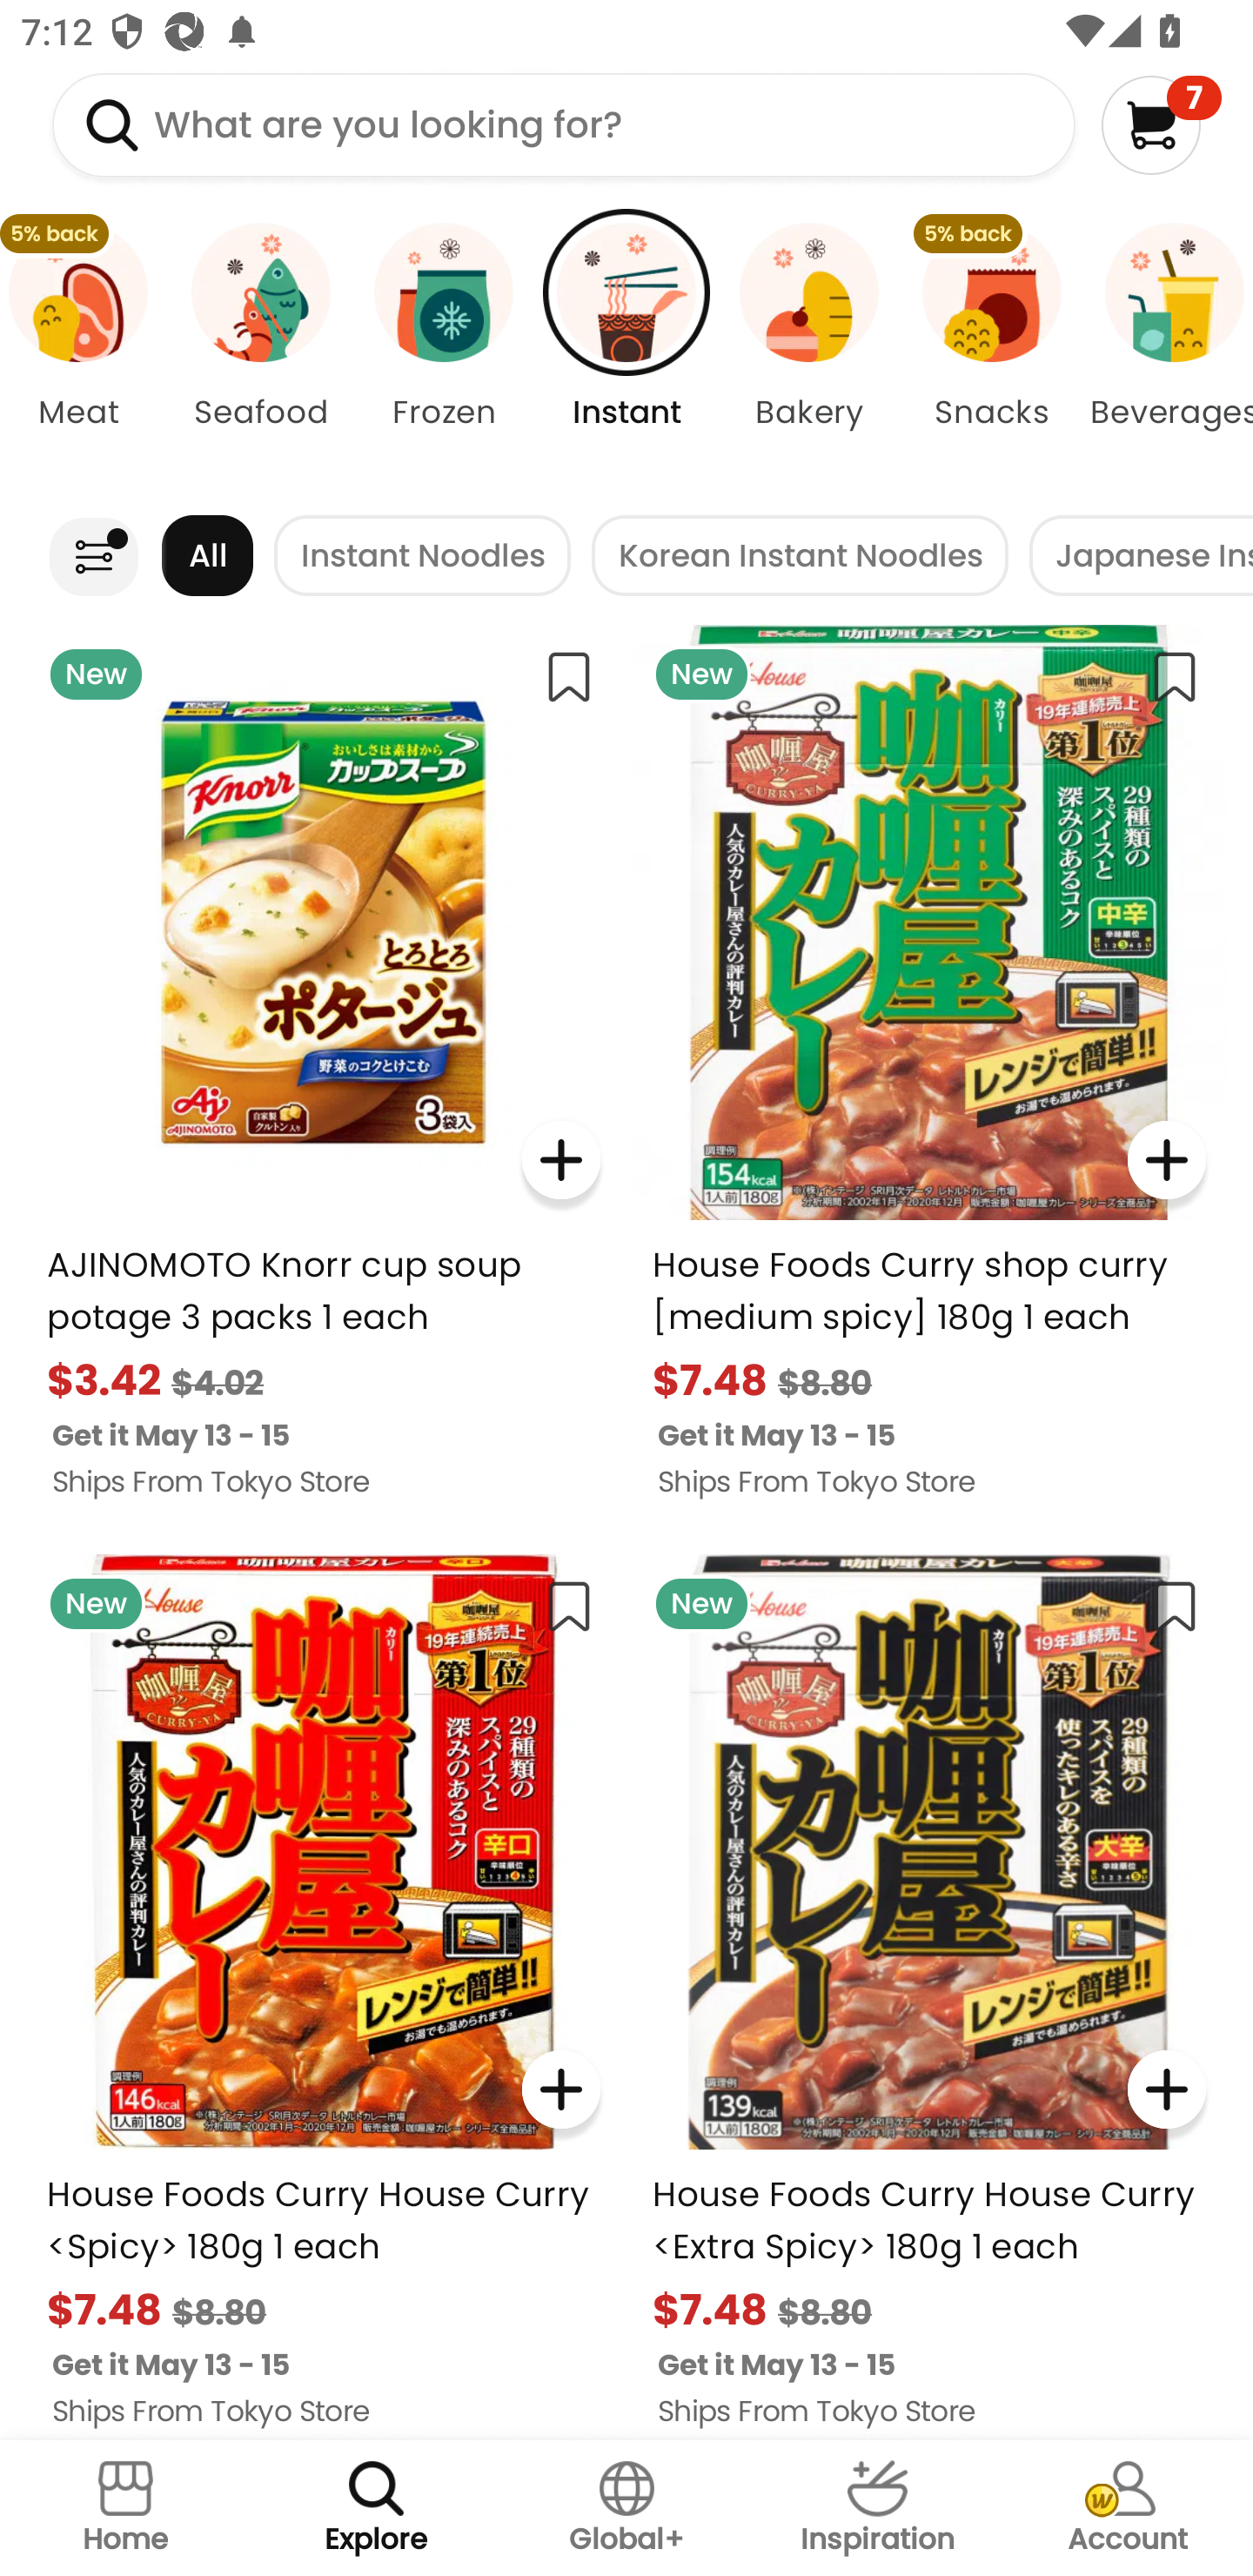 This screenshot has width=1253, height=2576. I want to click on Beverages, so click(1168, 352).